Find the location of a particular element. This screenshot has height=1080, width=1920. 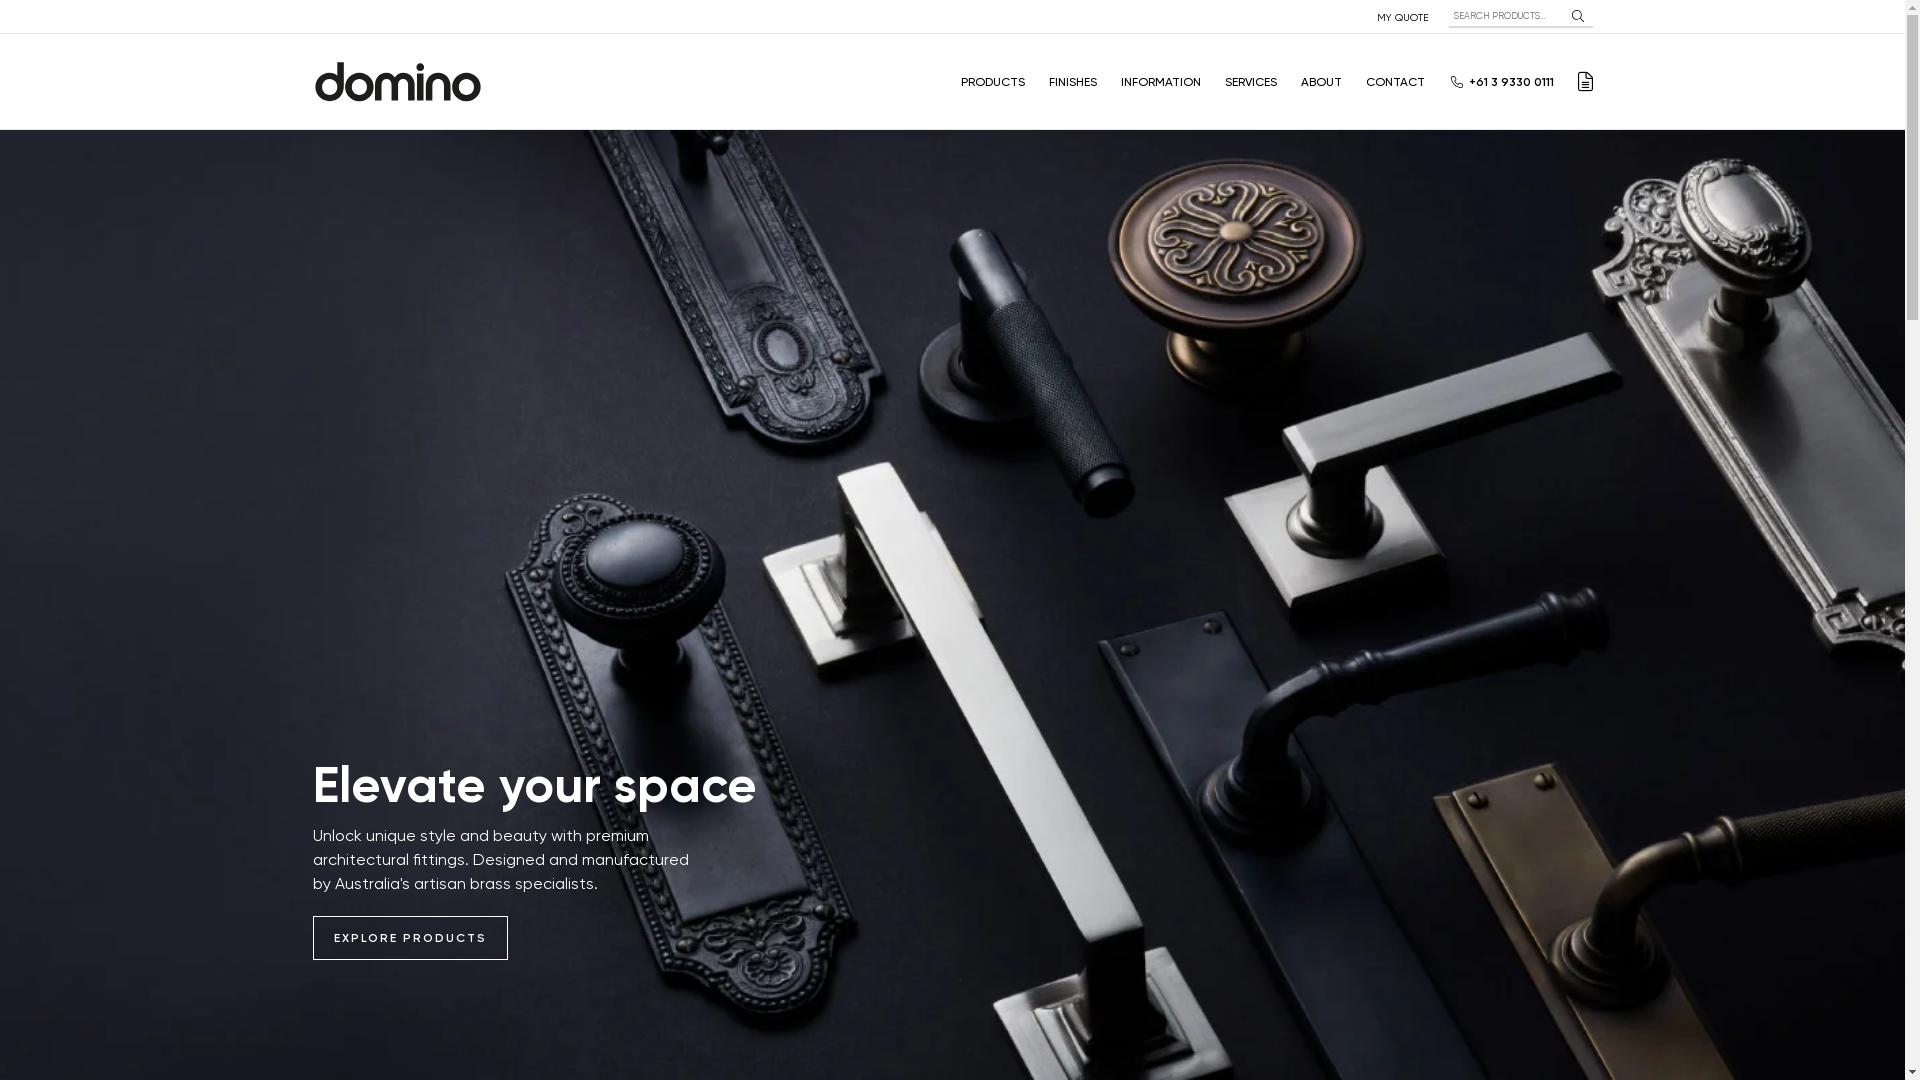

SERVICES is located at coordinates (1250, 82).